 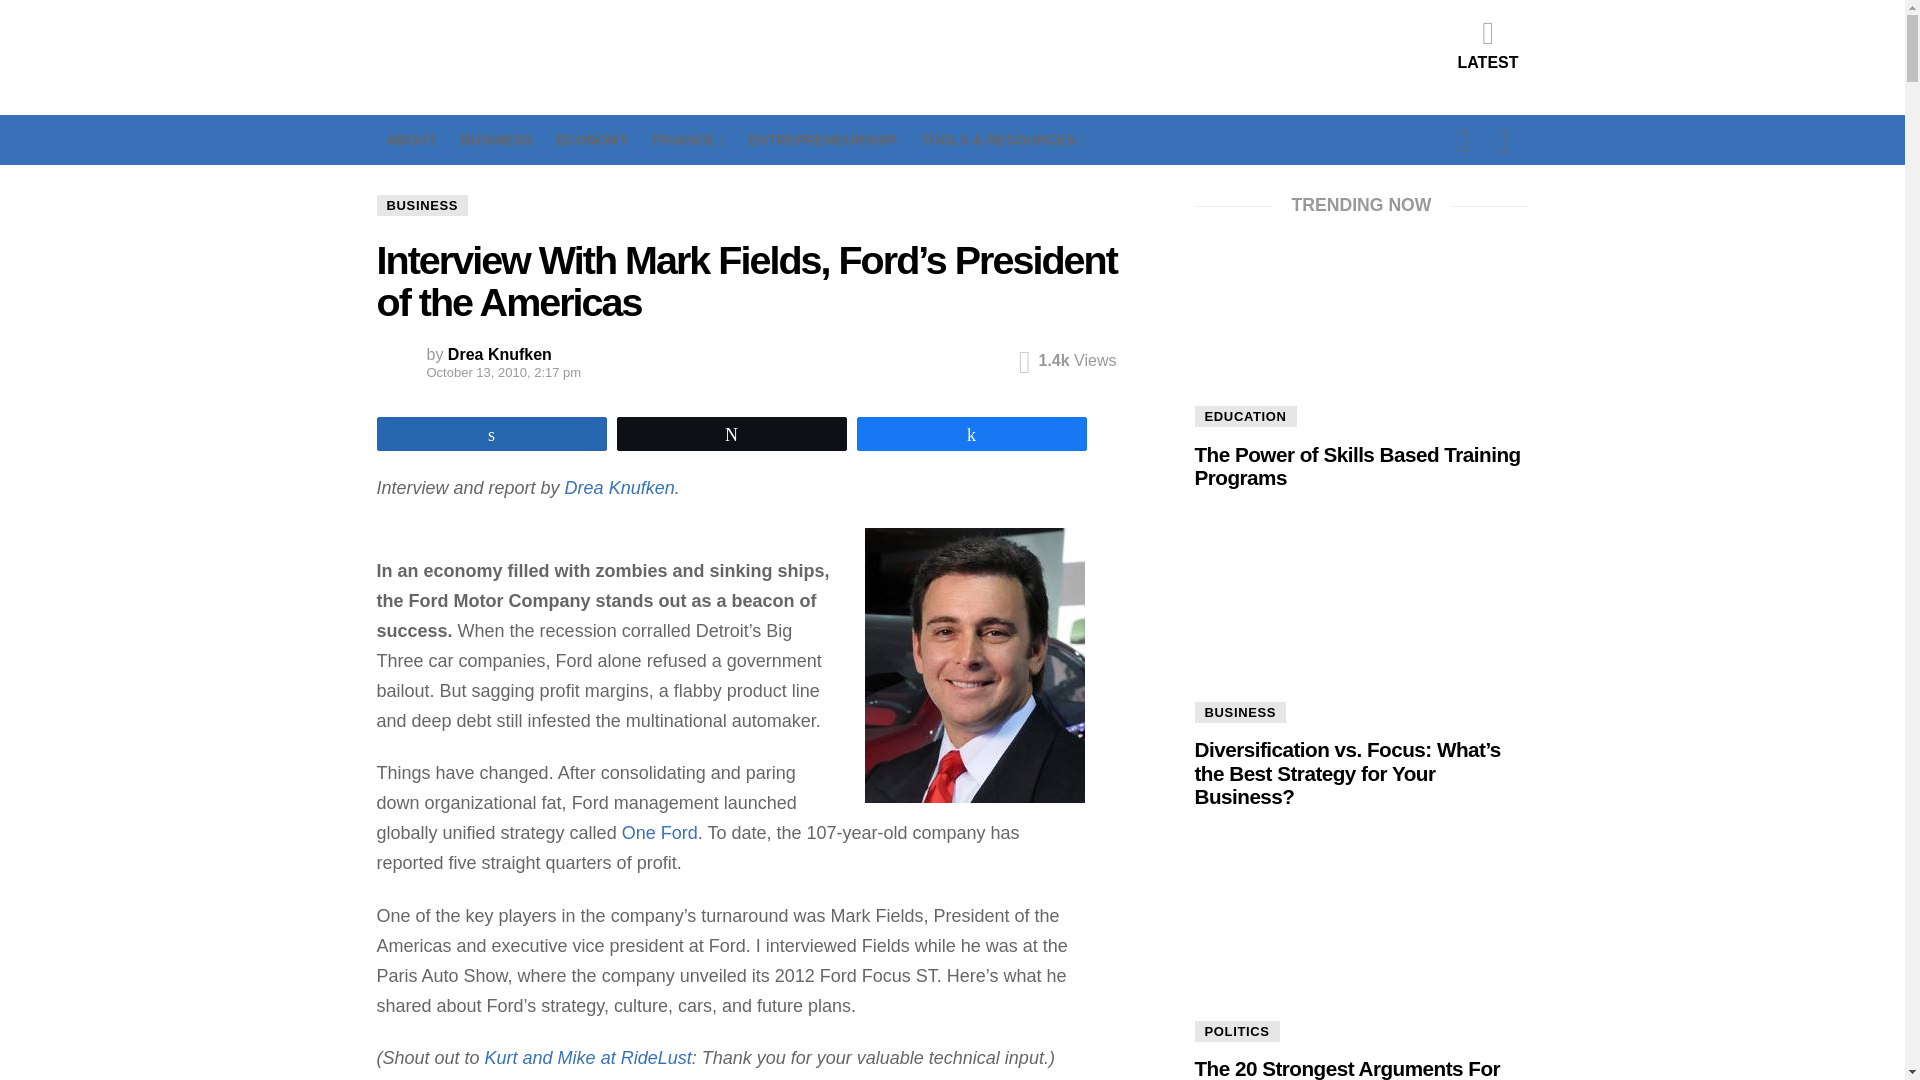 I want to click on BUSINESS, so click(x=496, y=140).